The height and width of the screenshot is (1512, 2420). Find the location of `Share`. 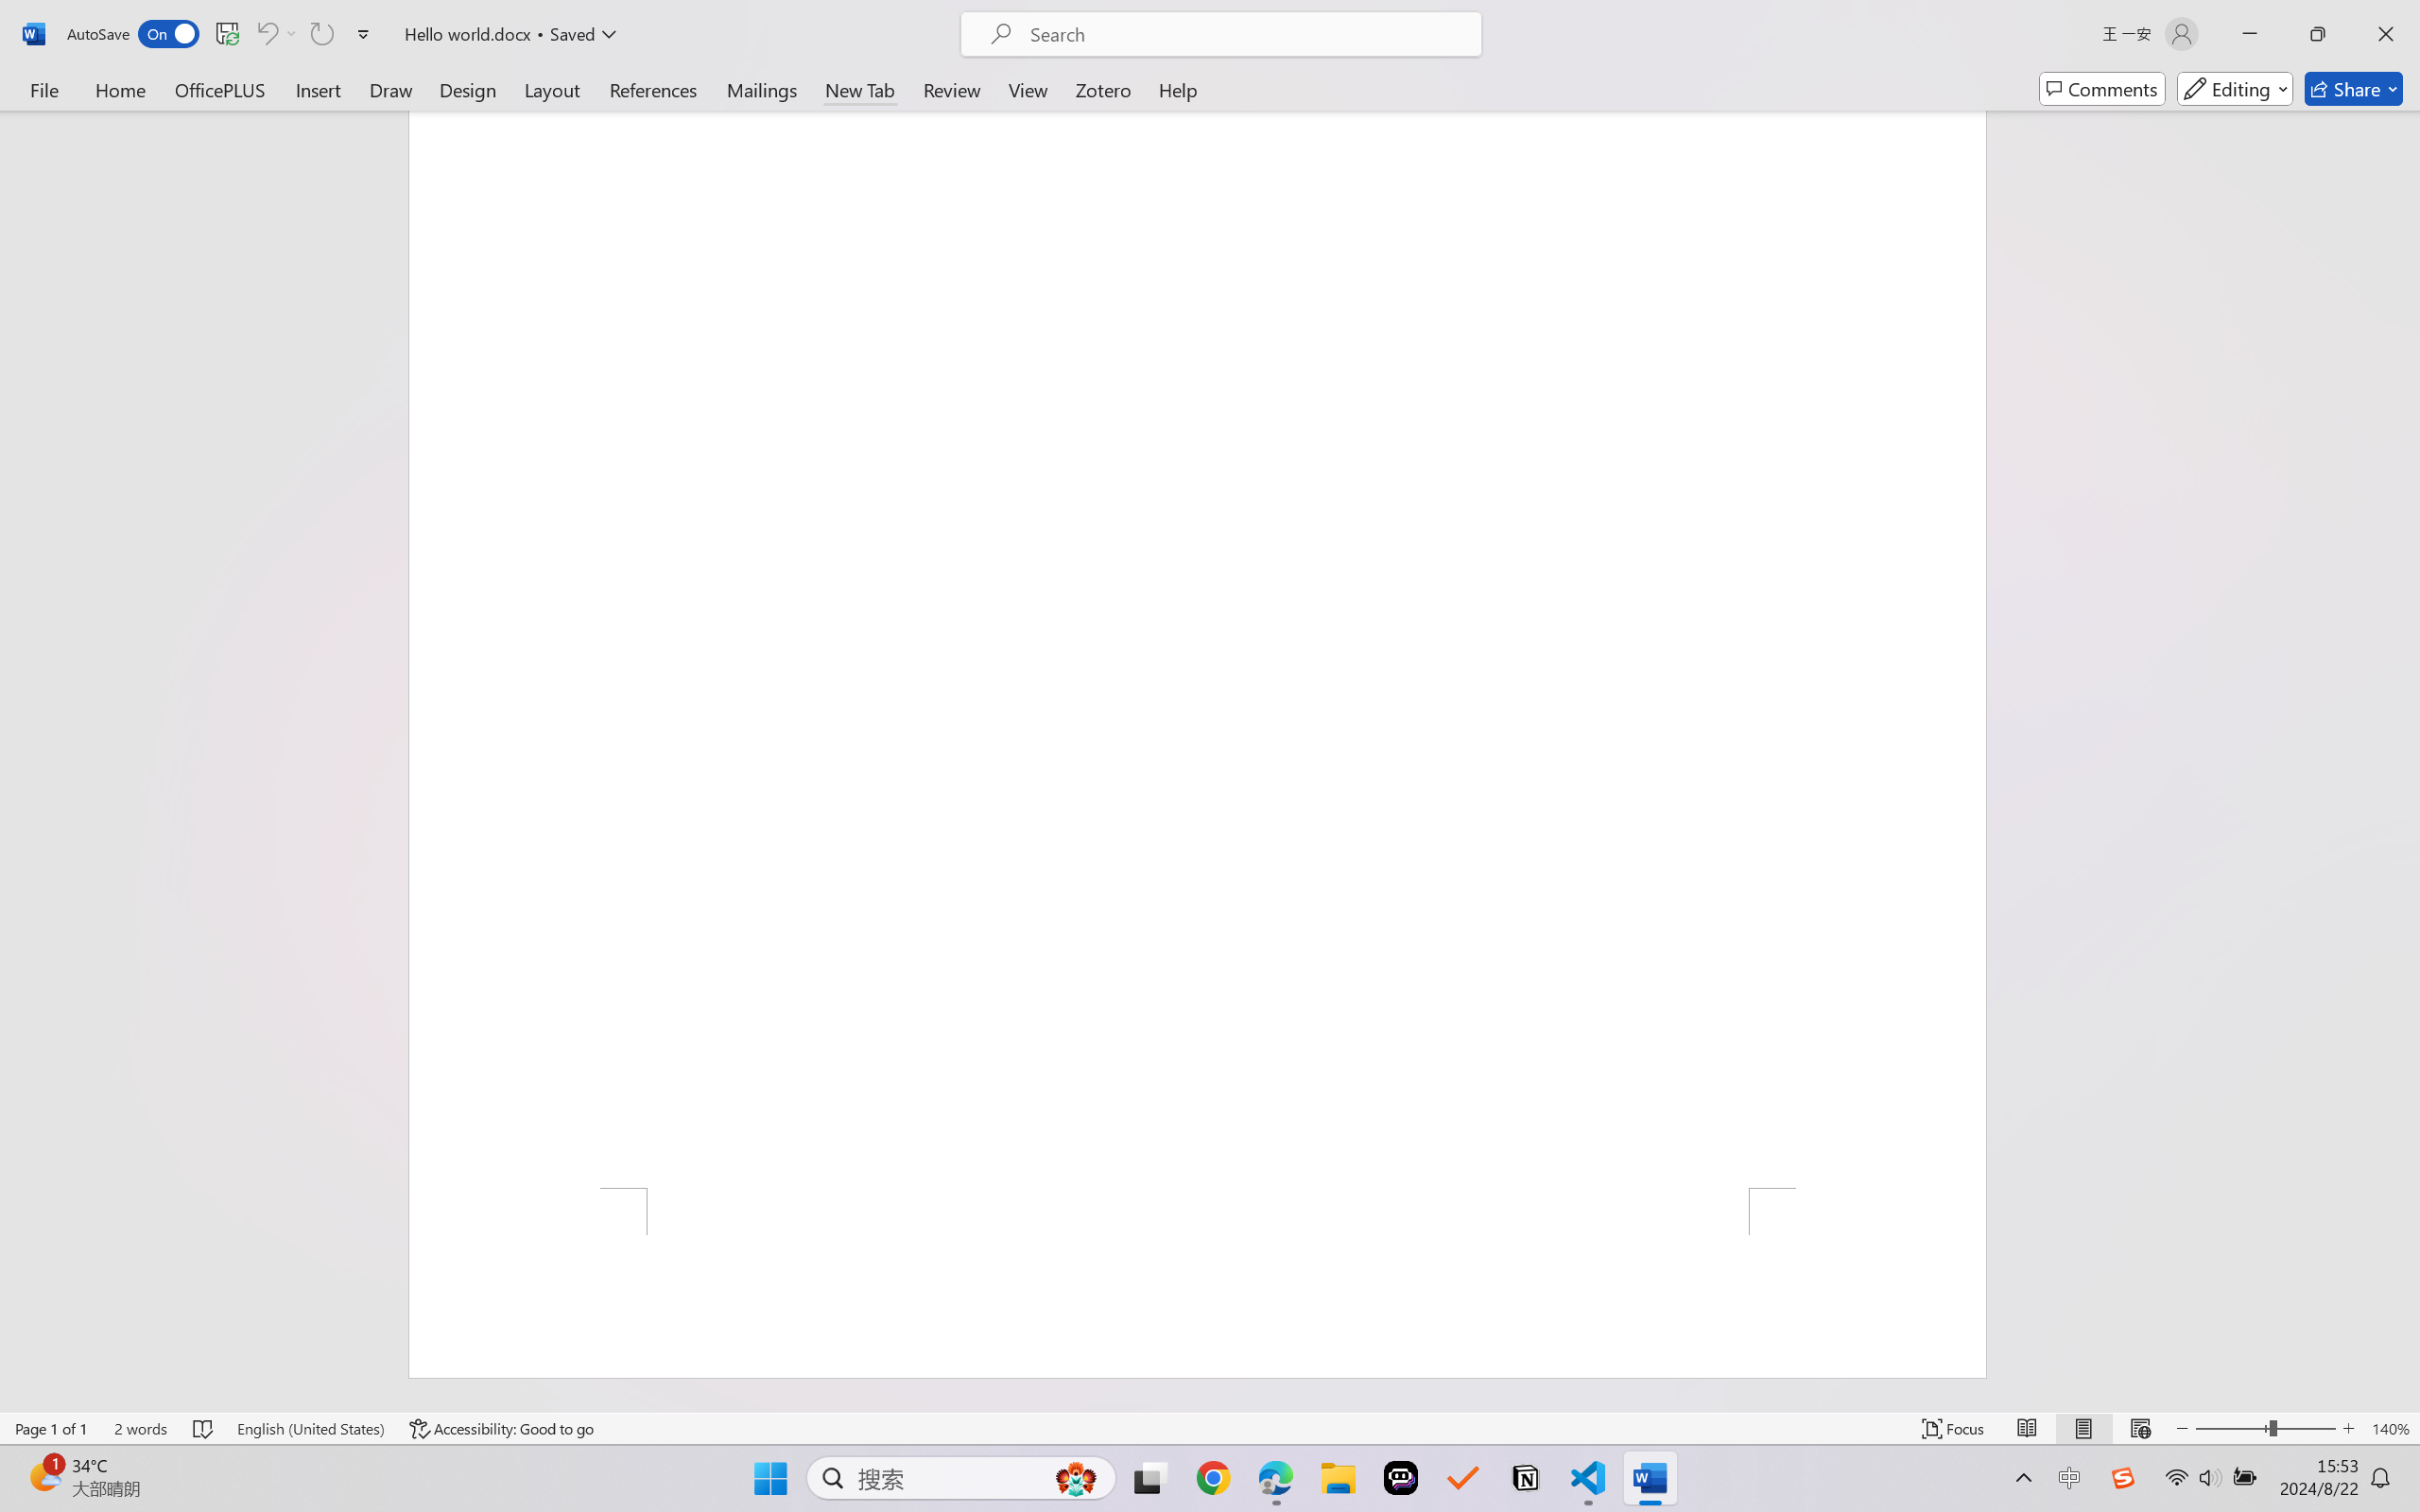

Share is located at coordinates (2354, 89).